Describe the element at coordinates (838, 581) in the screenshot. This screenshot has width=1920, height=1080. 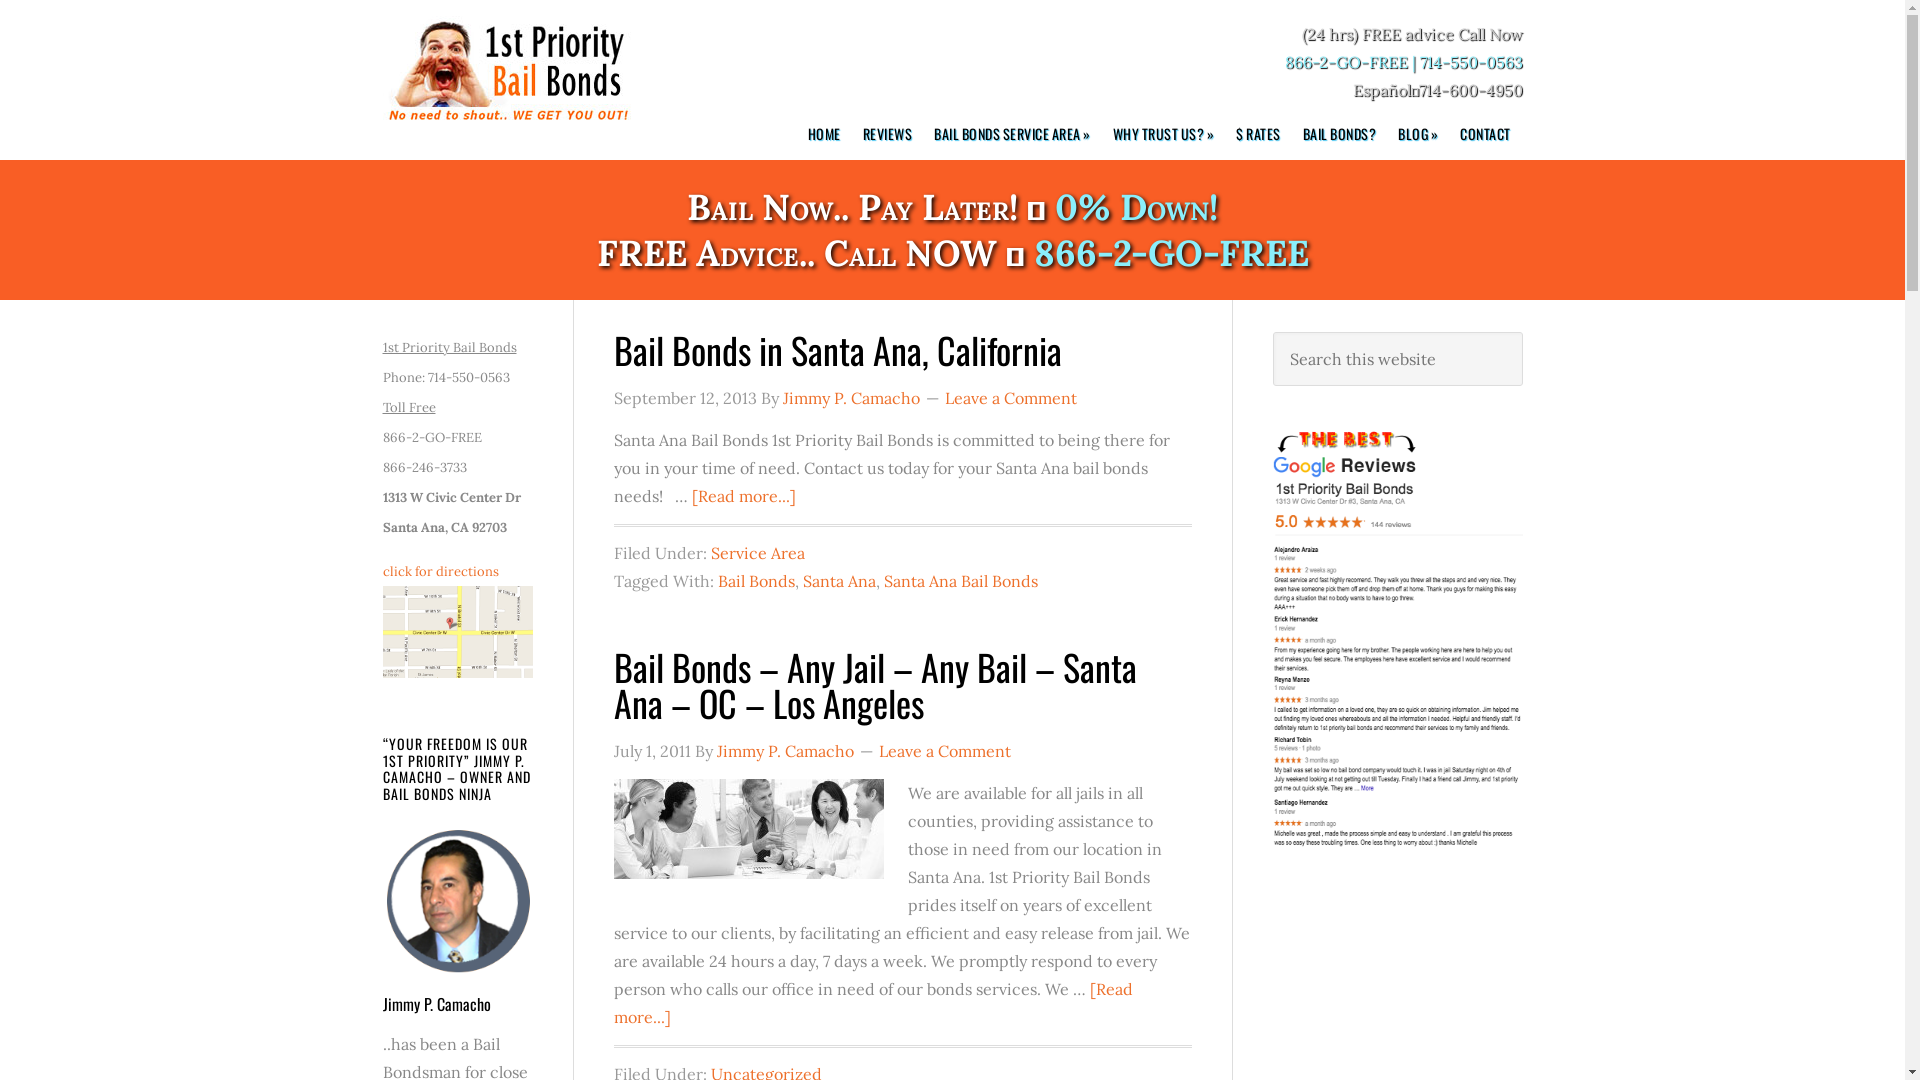
I see `Santa Ana` at that location.